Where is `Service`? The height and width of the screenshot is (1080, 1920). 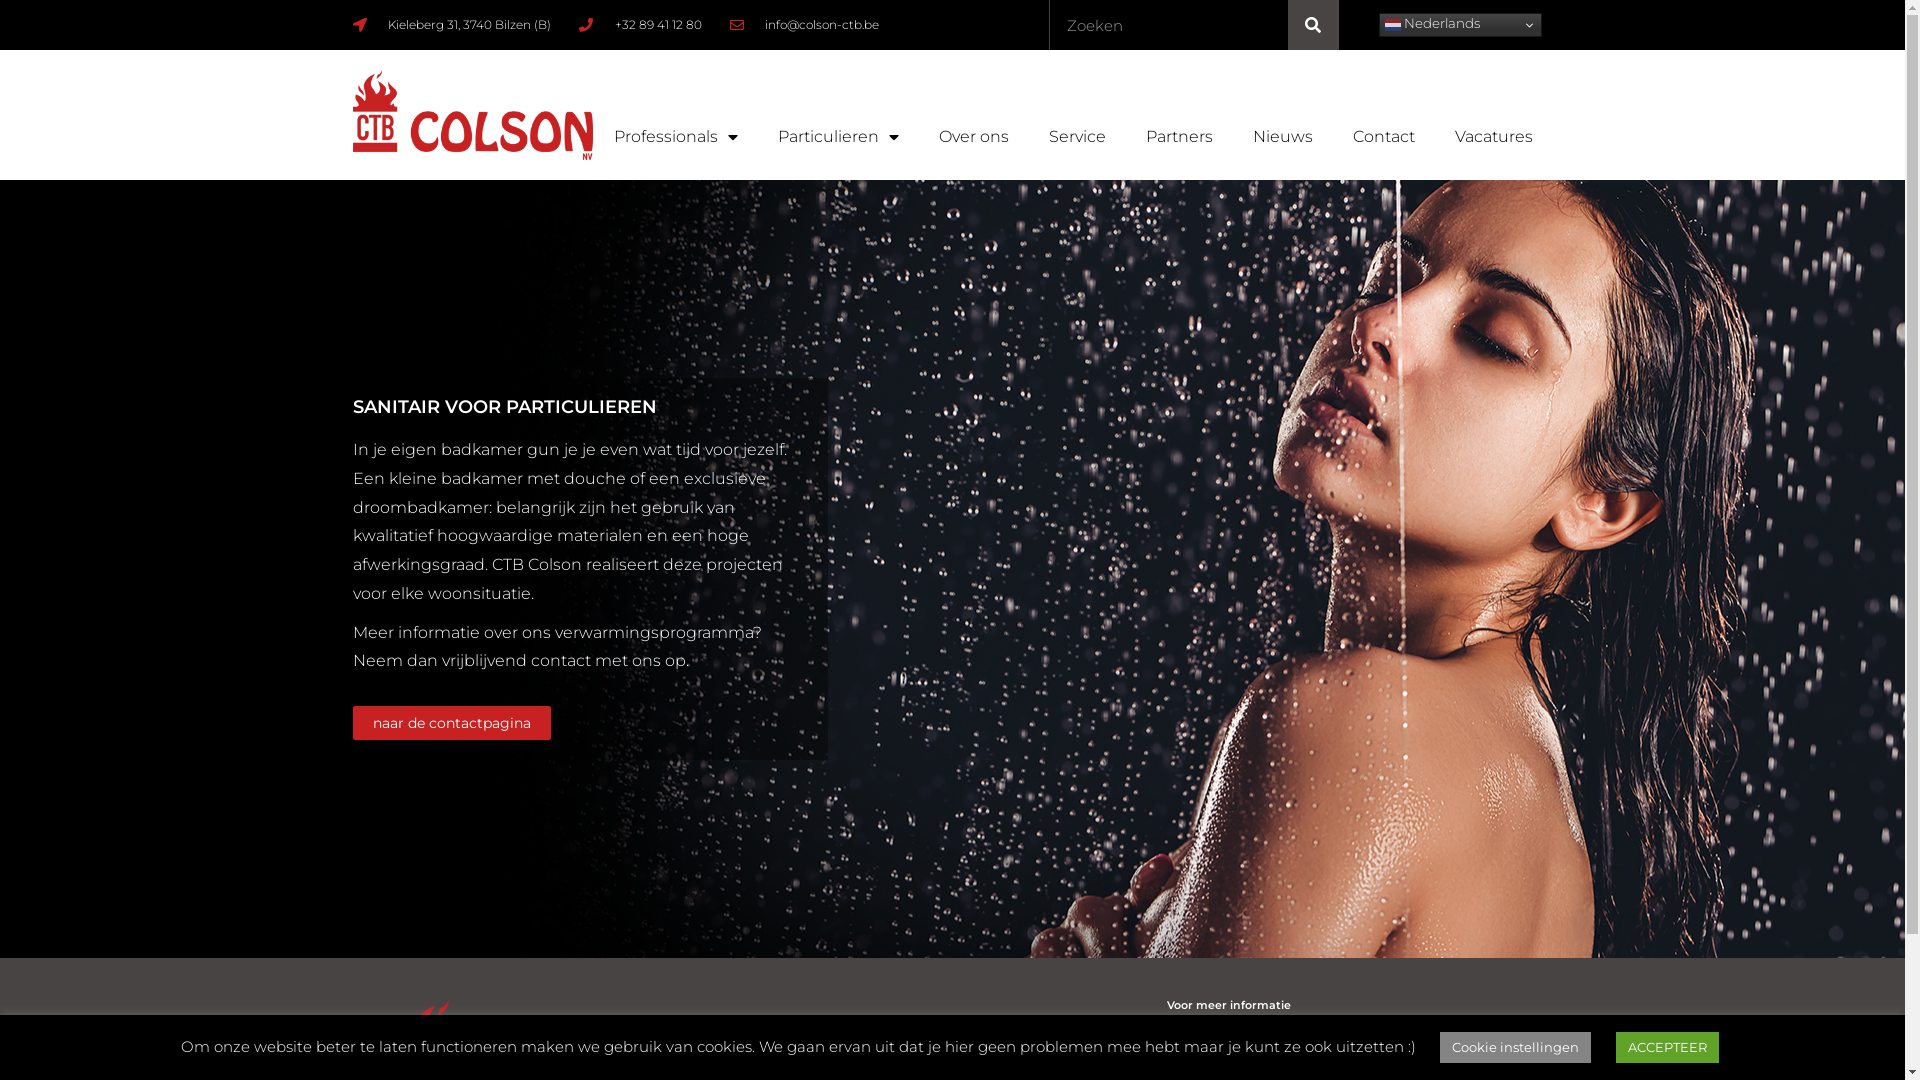
Service is located at coordinates (1076, 137).